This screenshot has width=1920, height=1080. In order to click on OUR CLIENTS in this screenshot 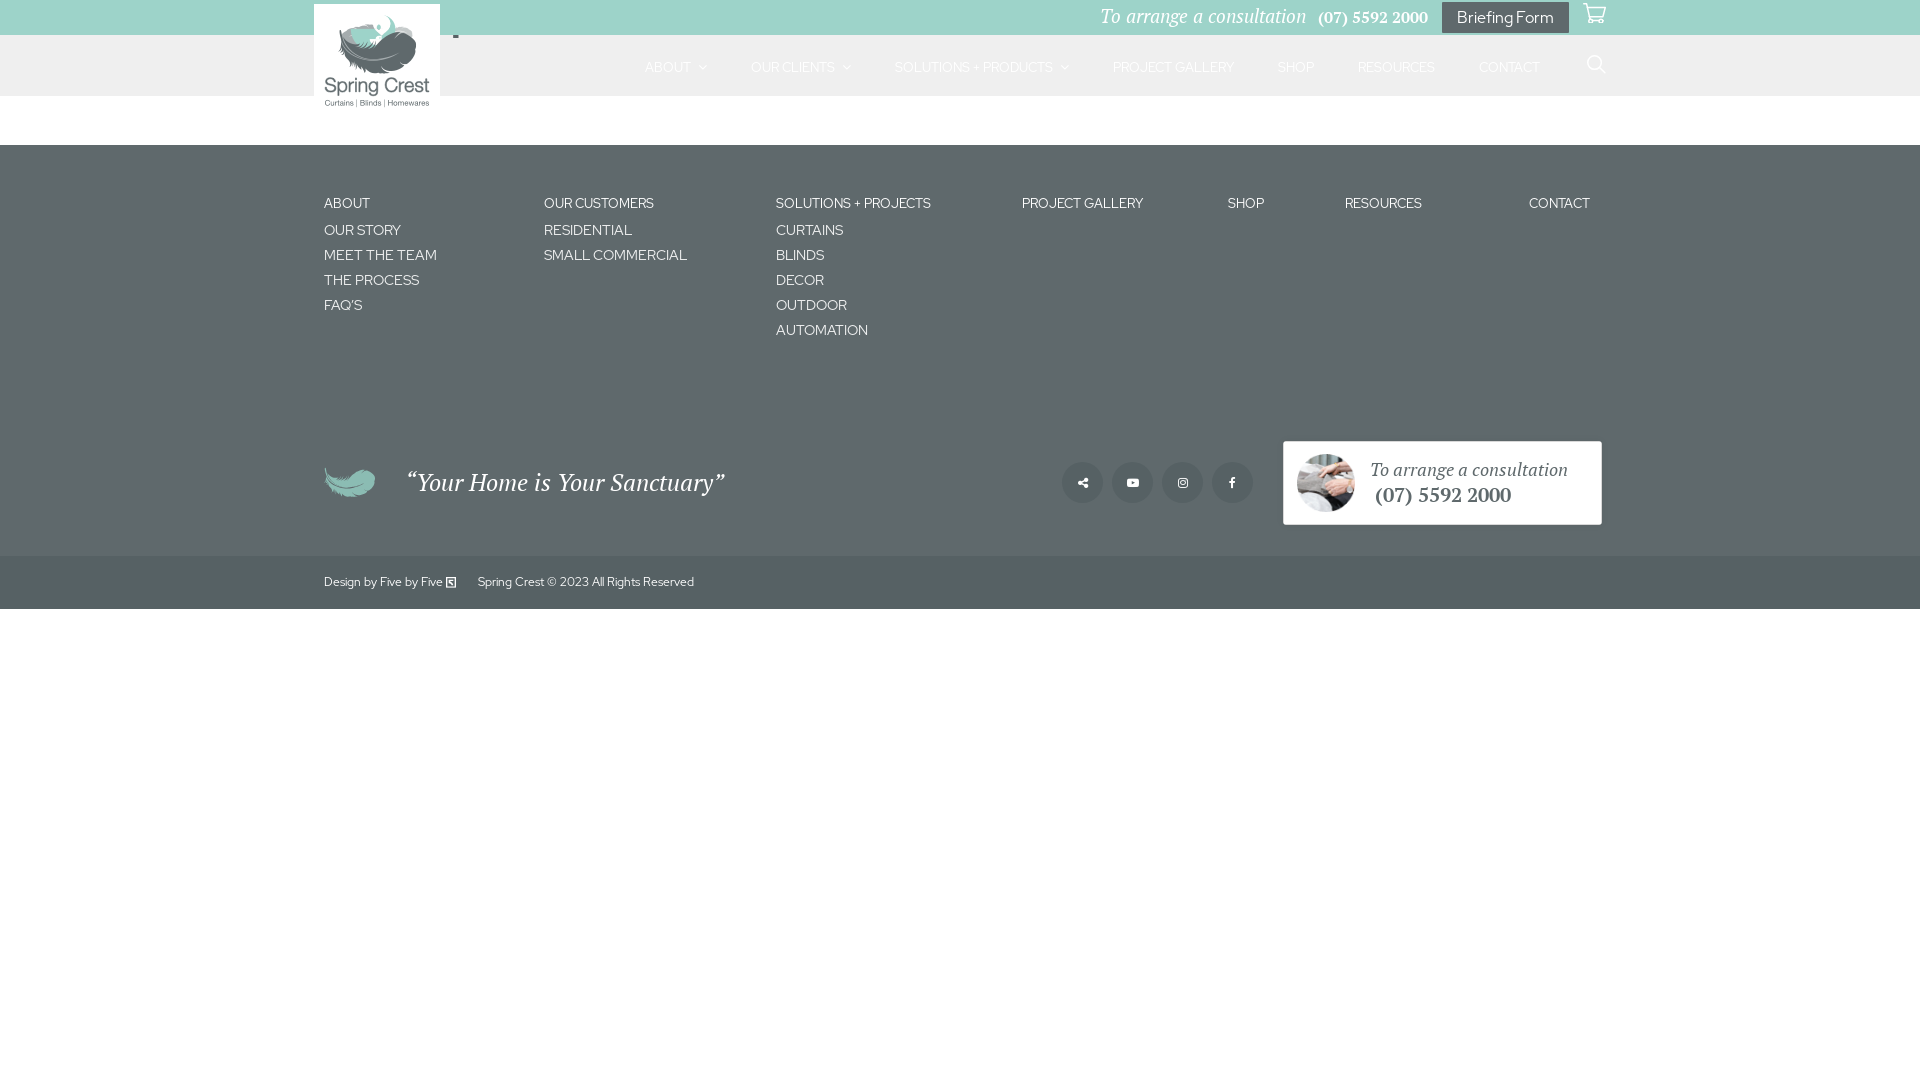, I will do `click(801, 68)`.